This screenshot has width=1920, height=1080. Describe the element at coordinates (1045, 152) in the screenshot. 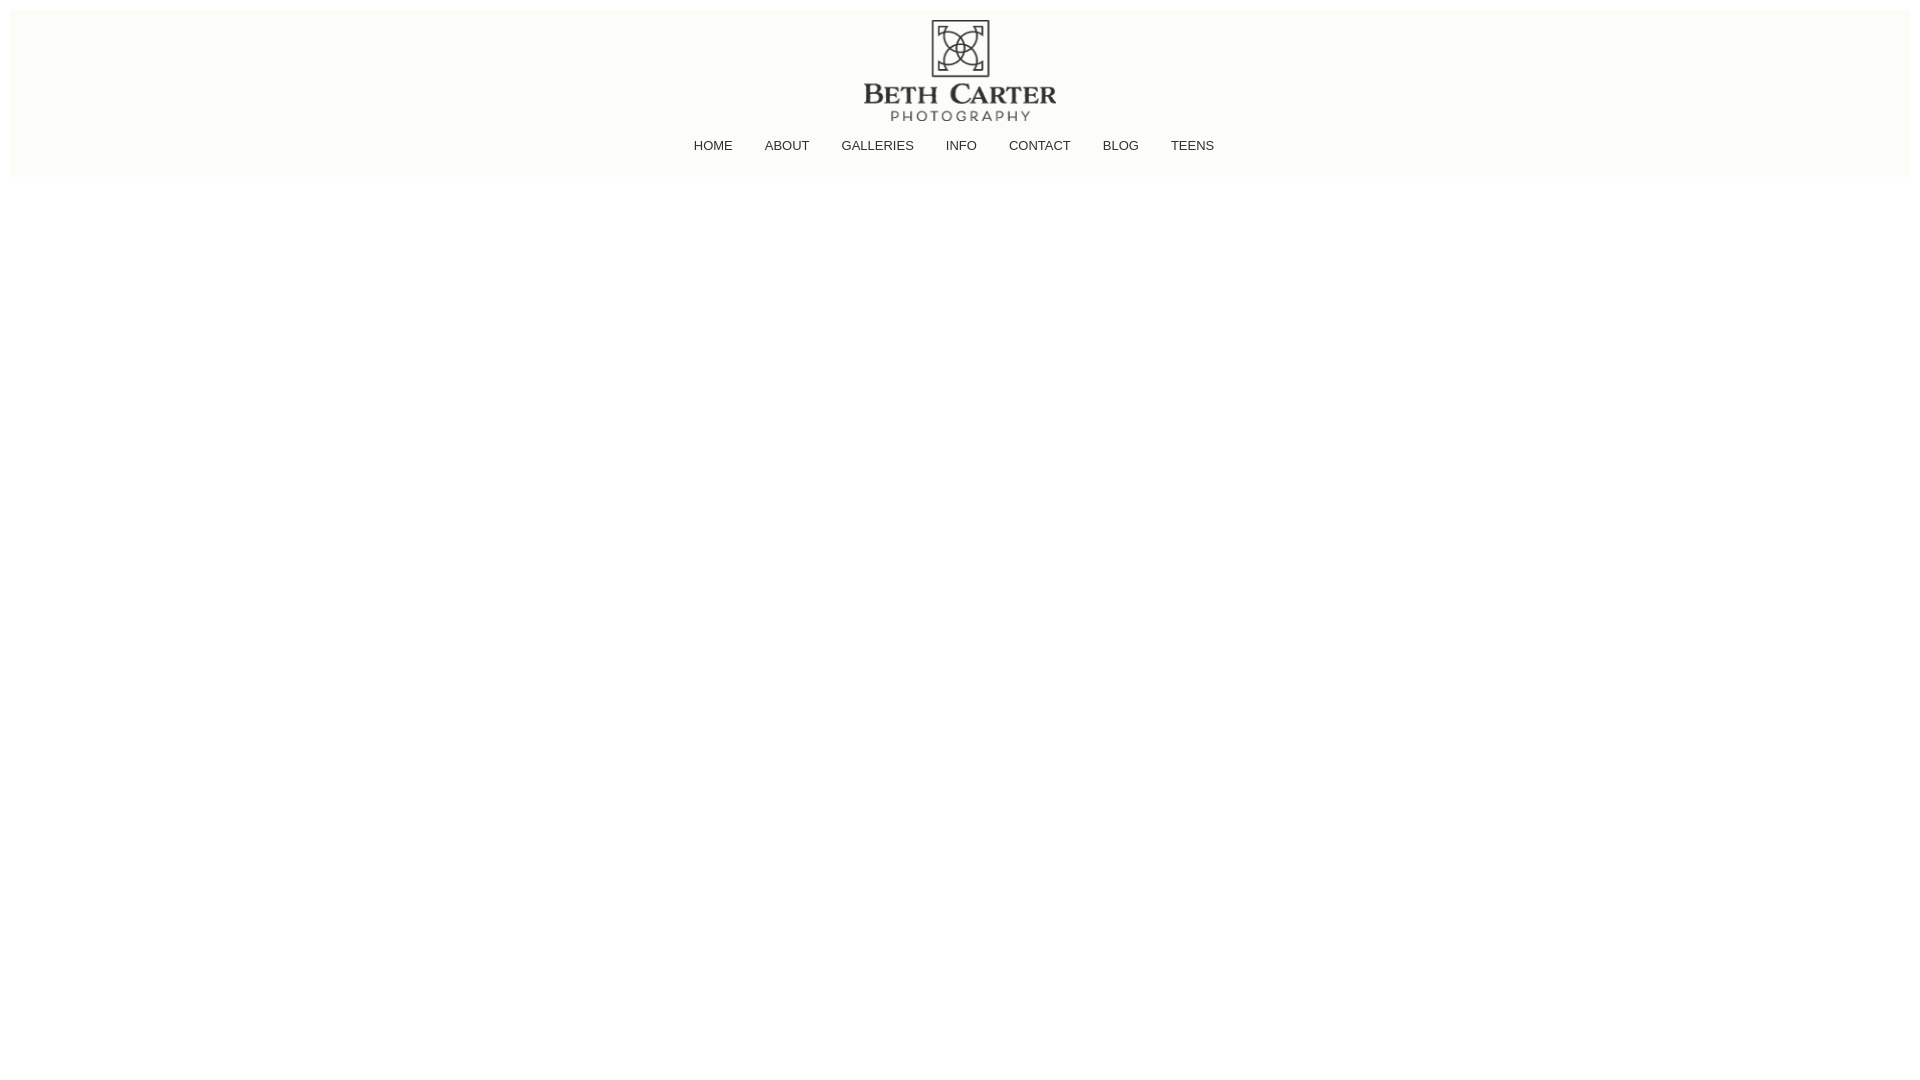

I see `CONTACT` at that location.